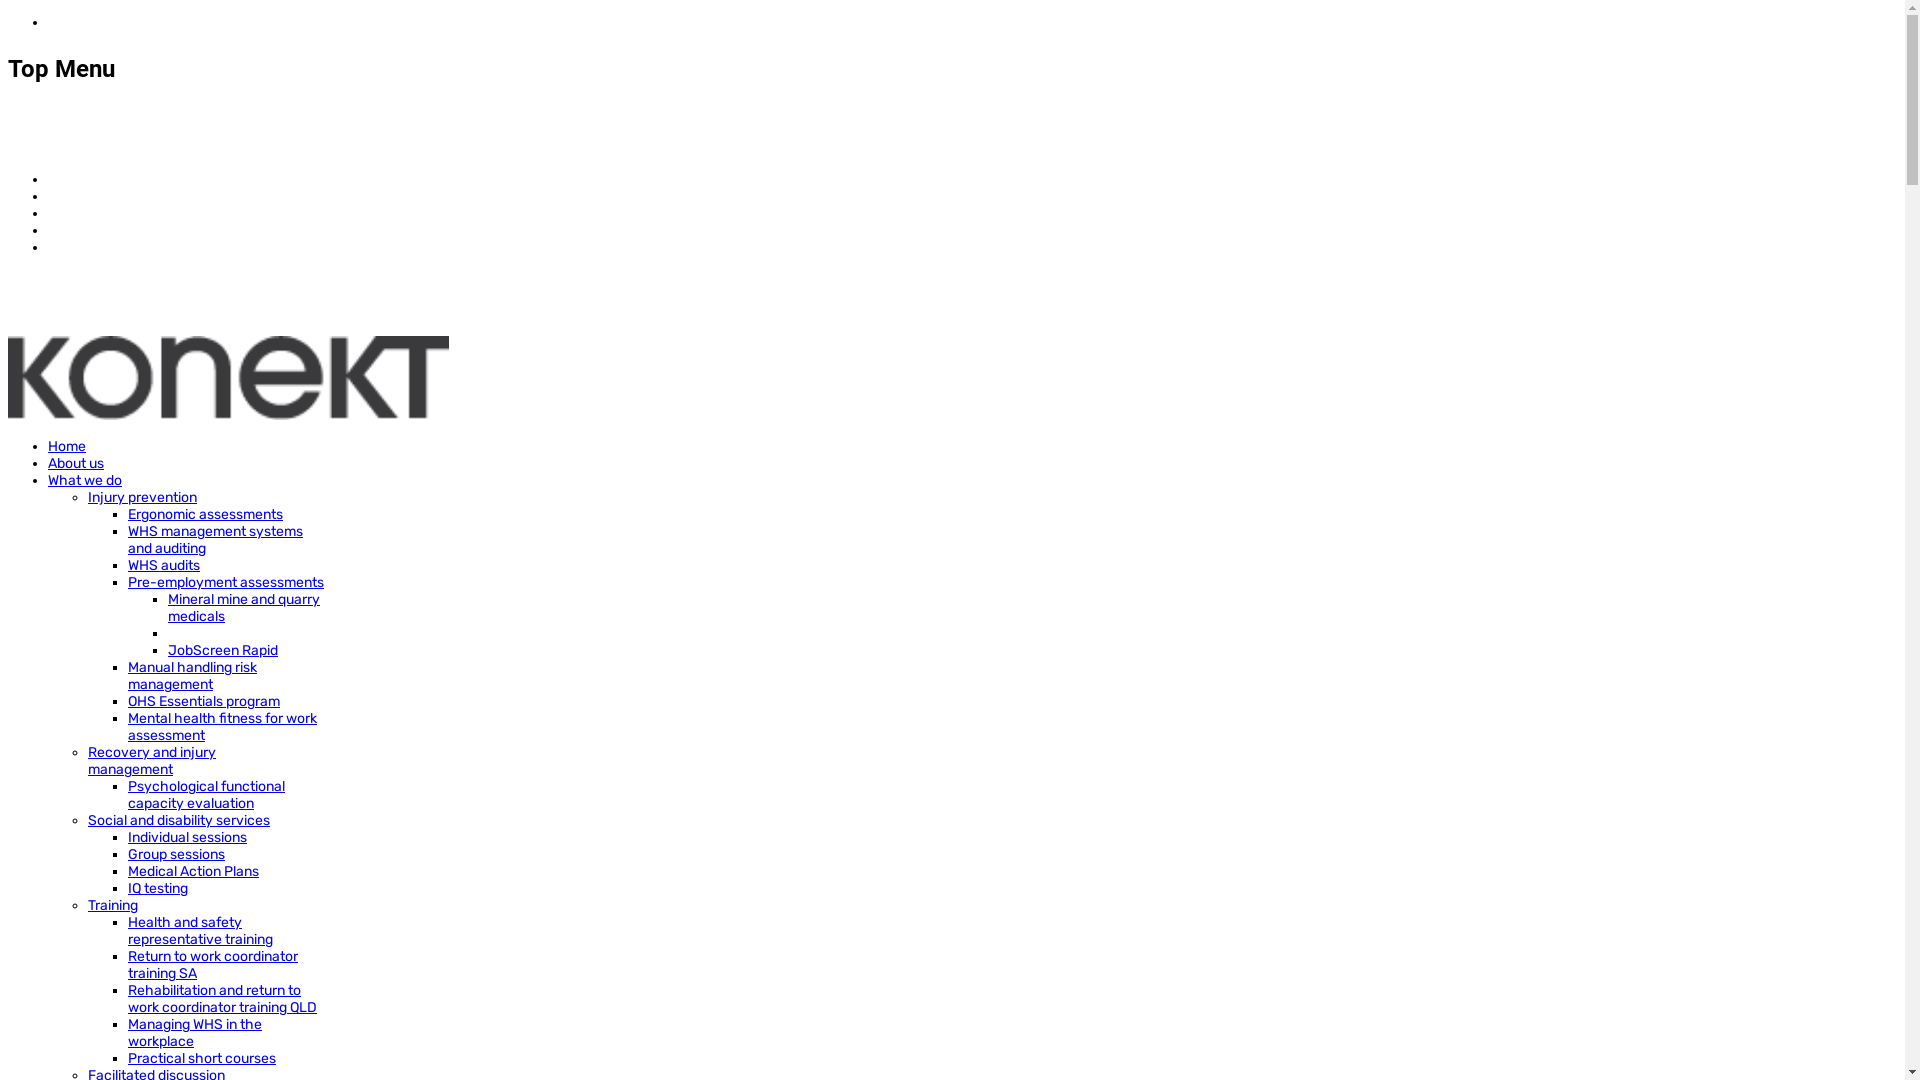 This screenshot has width=1920, height=1080. I want to click on Mental health fitness for work assessment, so click(222, 727).